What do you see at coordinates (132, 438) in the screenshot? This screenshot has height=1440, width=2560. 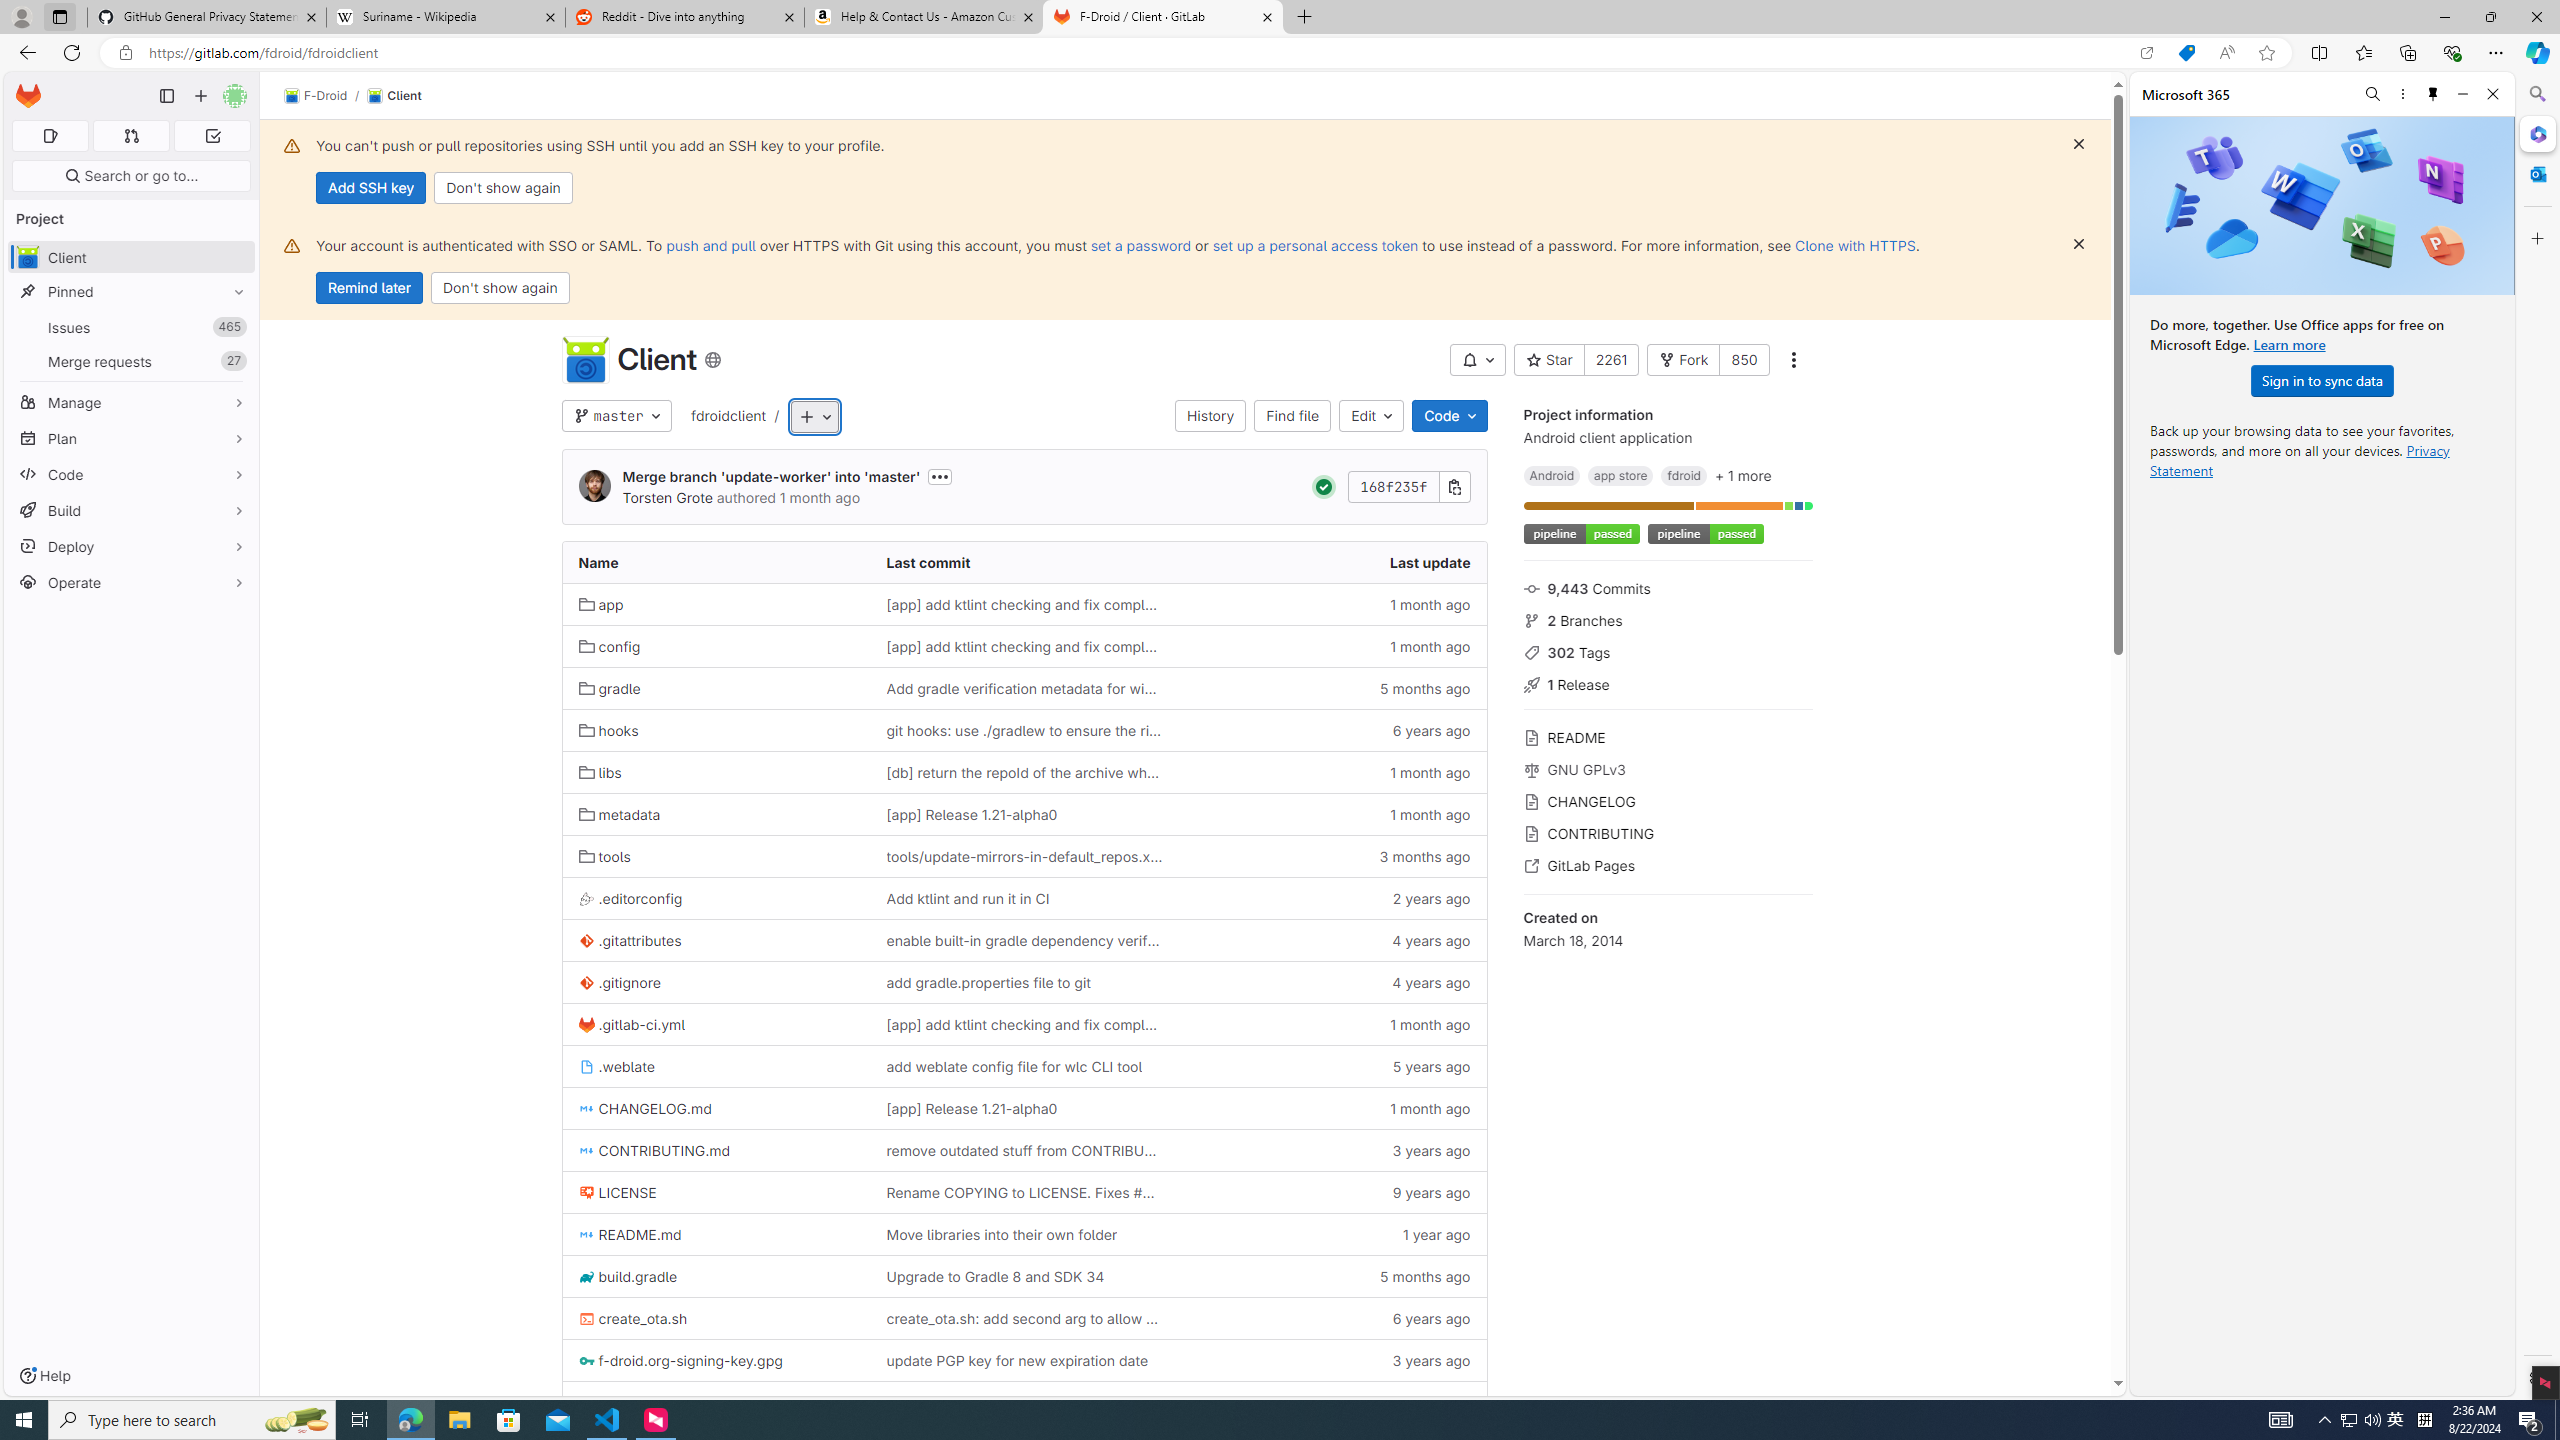 I see `Plan` at bounding box center [132, 438].